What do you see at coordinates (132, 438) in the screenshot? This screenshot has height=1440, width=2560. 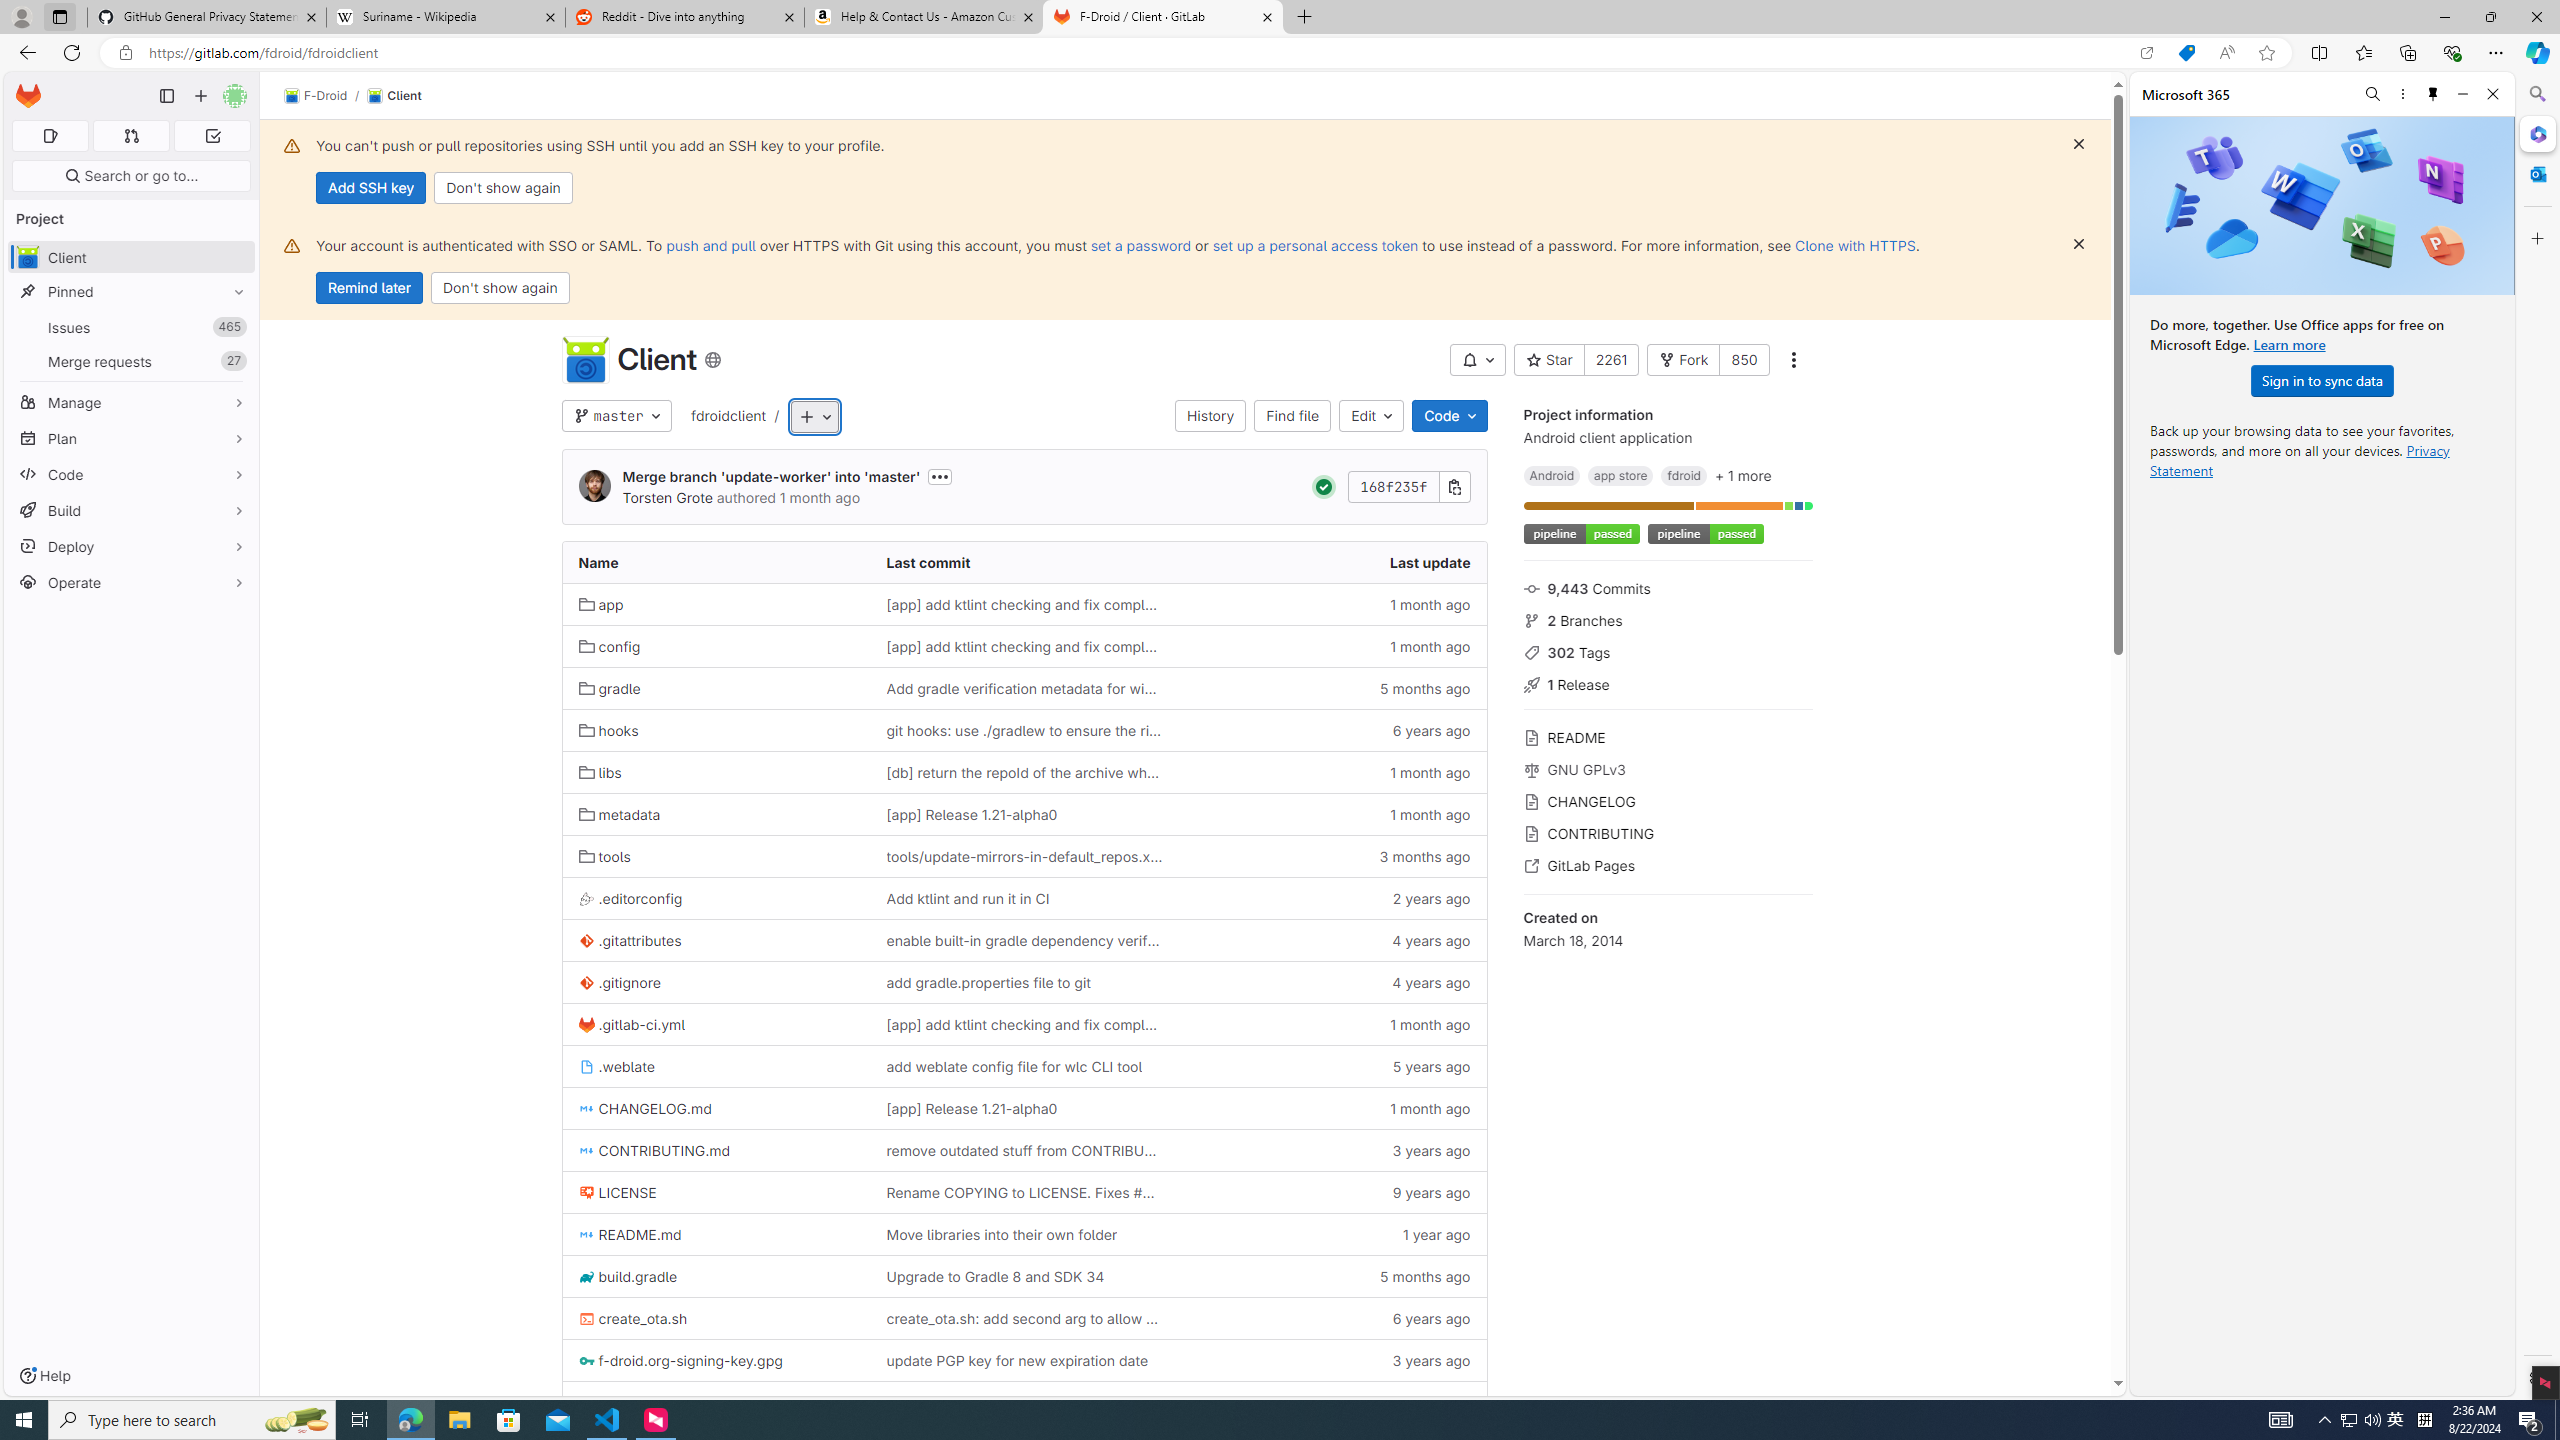 I see `Plan` at bounding box center [132, 438].